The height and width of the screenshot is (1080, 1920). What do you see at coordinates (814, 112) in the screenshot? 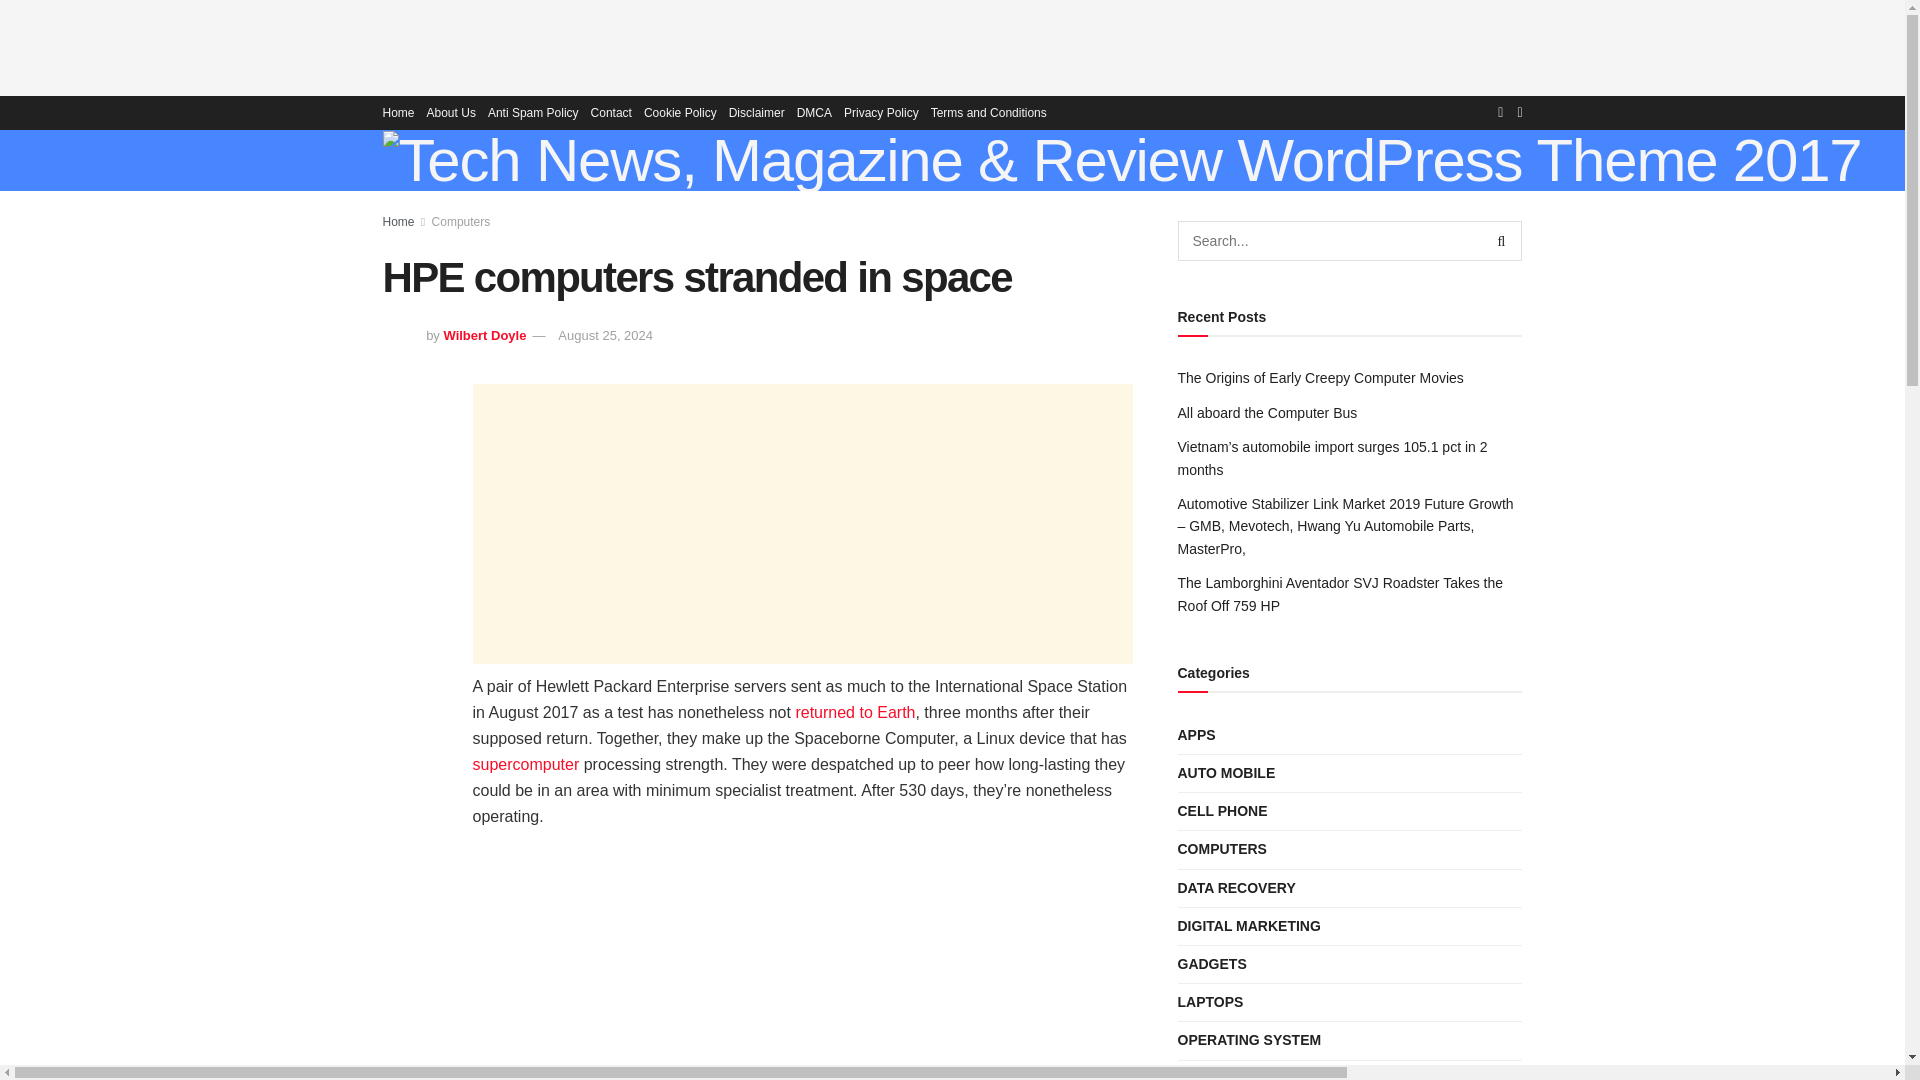
I see `DMCA` at bounding box center [814, 112].